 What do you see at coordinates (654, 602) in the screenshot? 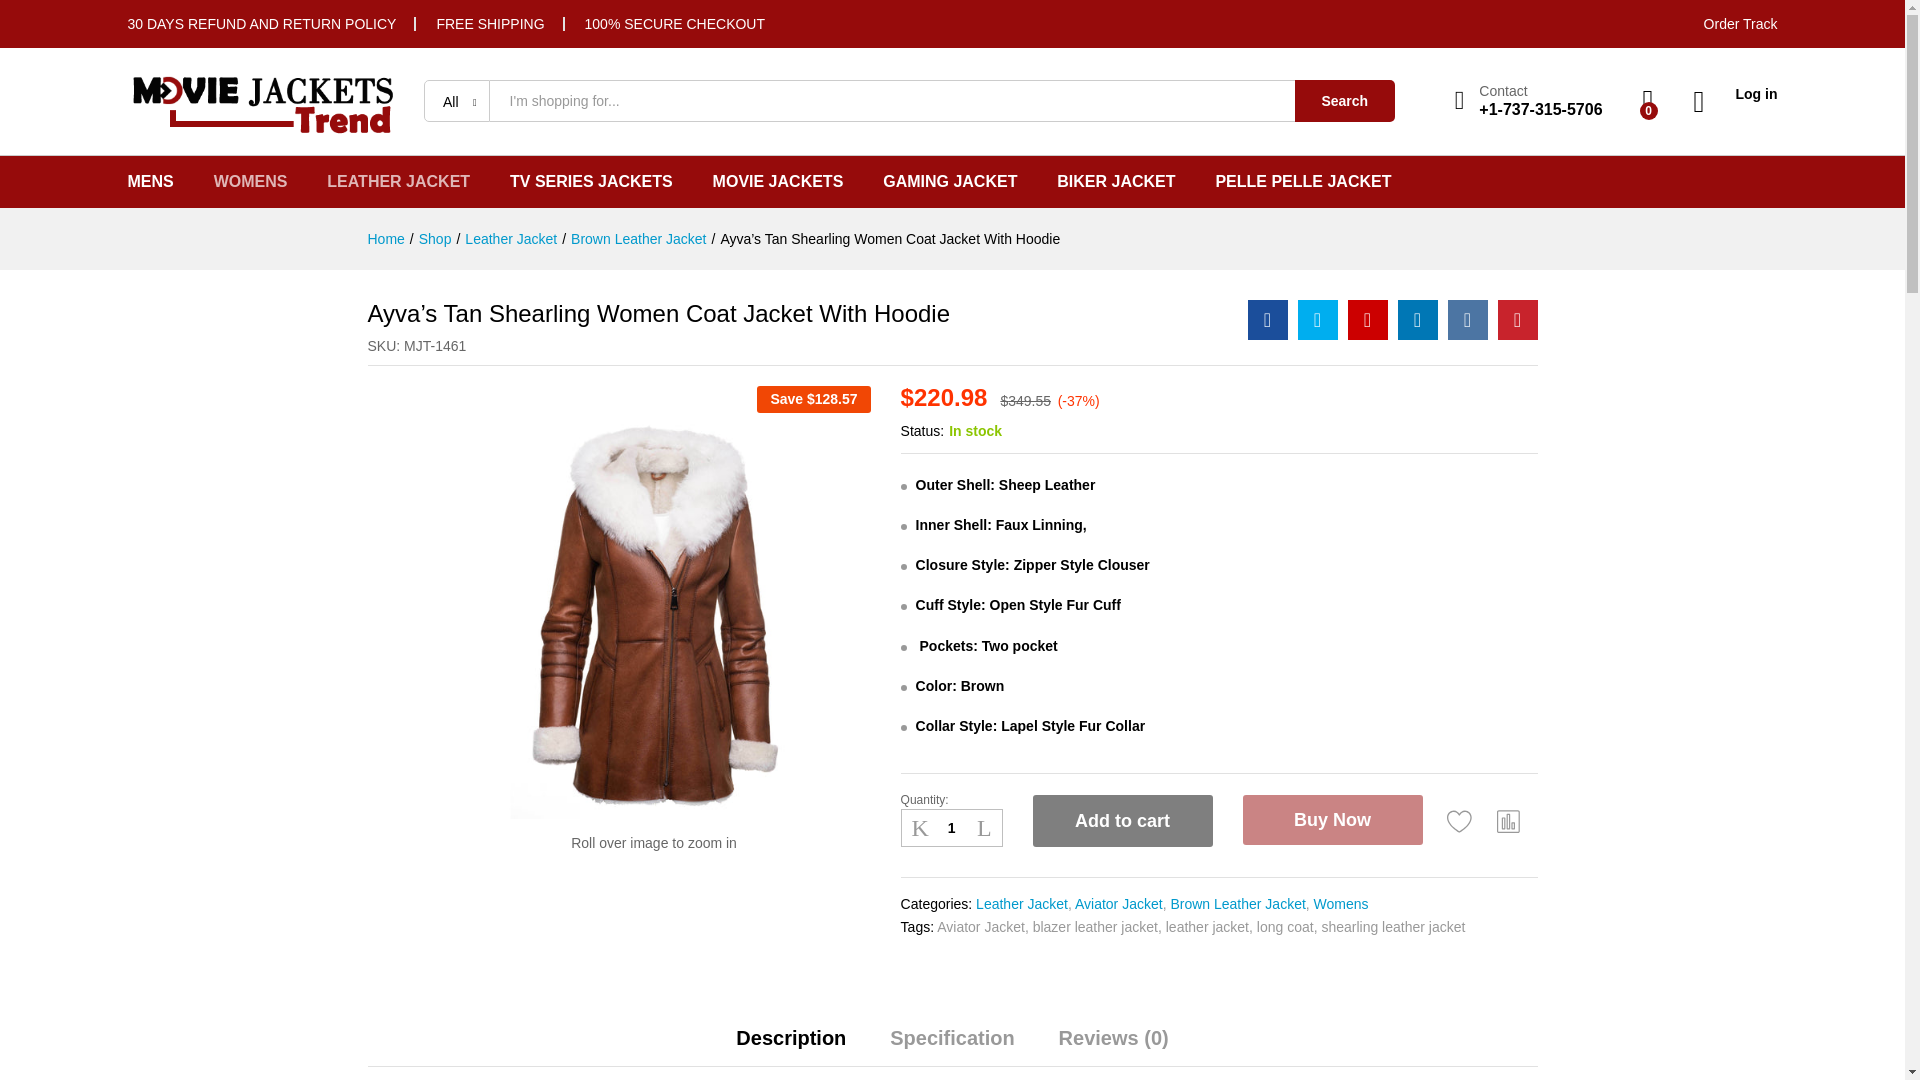
I see `d5ddfce8-e9f2-4842-9cc3-4826e416a2bb` at bounding box center [654, 602].